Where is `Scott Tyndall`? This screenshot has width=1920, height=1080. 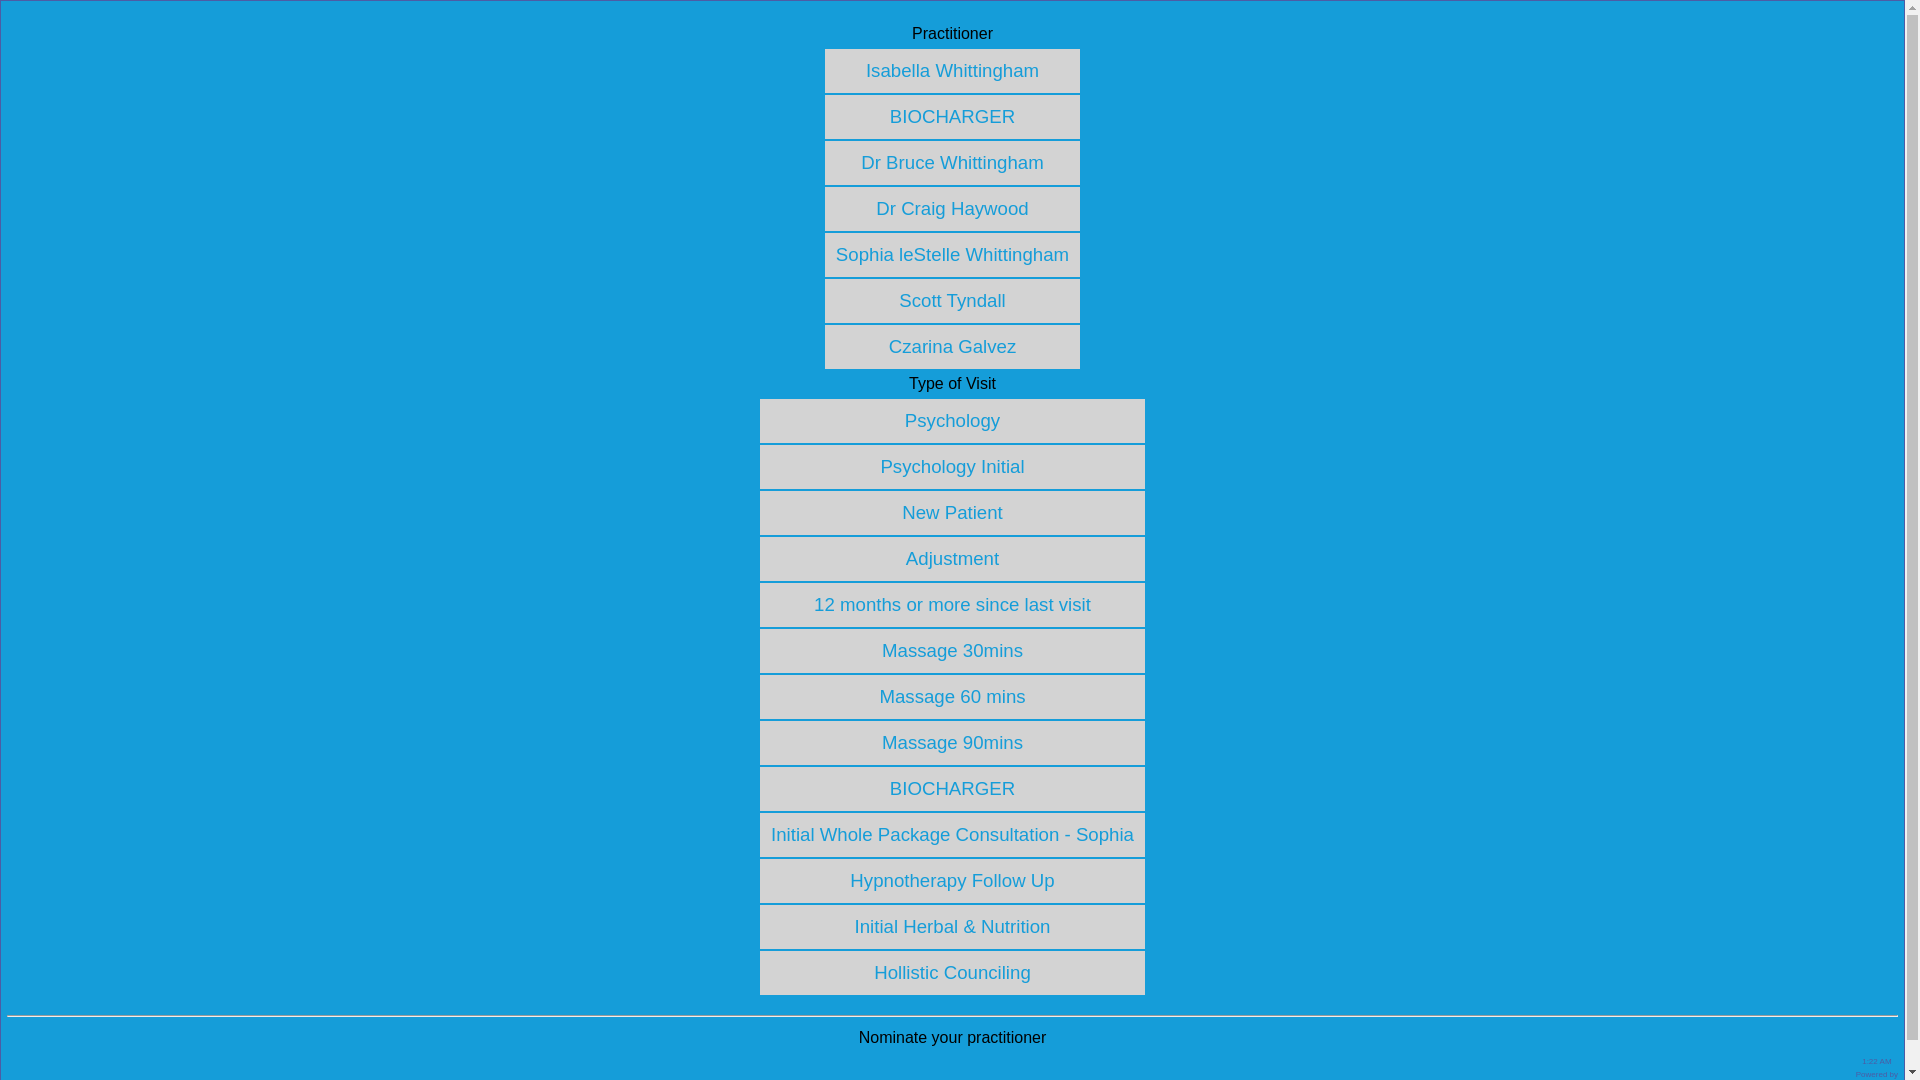
Scott Tyndall is located at coordinates (952, 300).